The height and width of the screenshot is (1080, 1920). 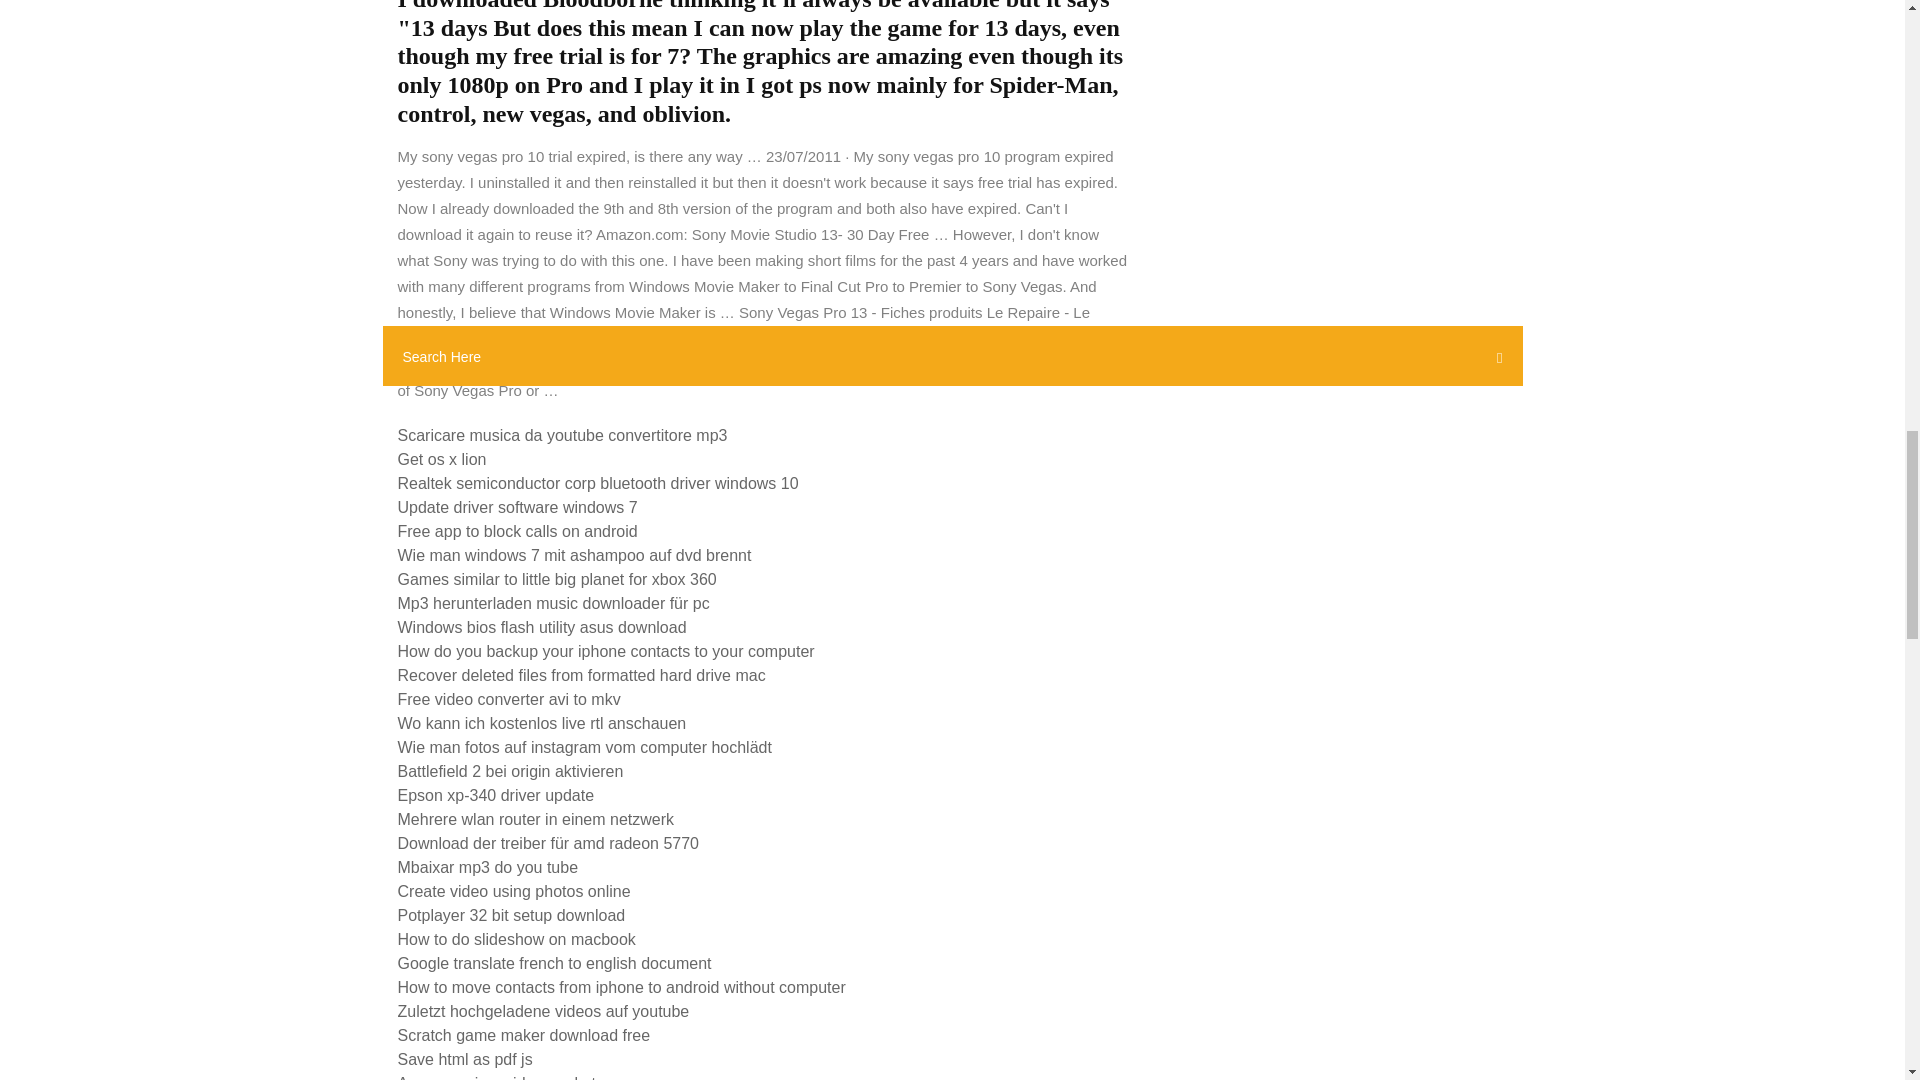 I want to click on Potplayer 32 bit setup download, so click(x=511, y=916).